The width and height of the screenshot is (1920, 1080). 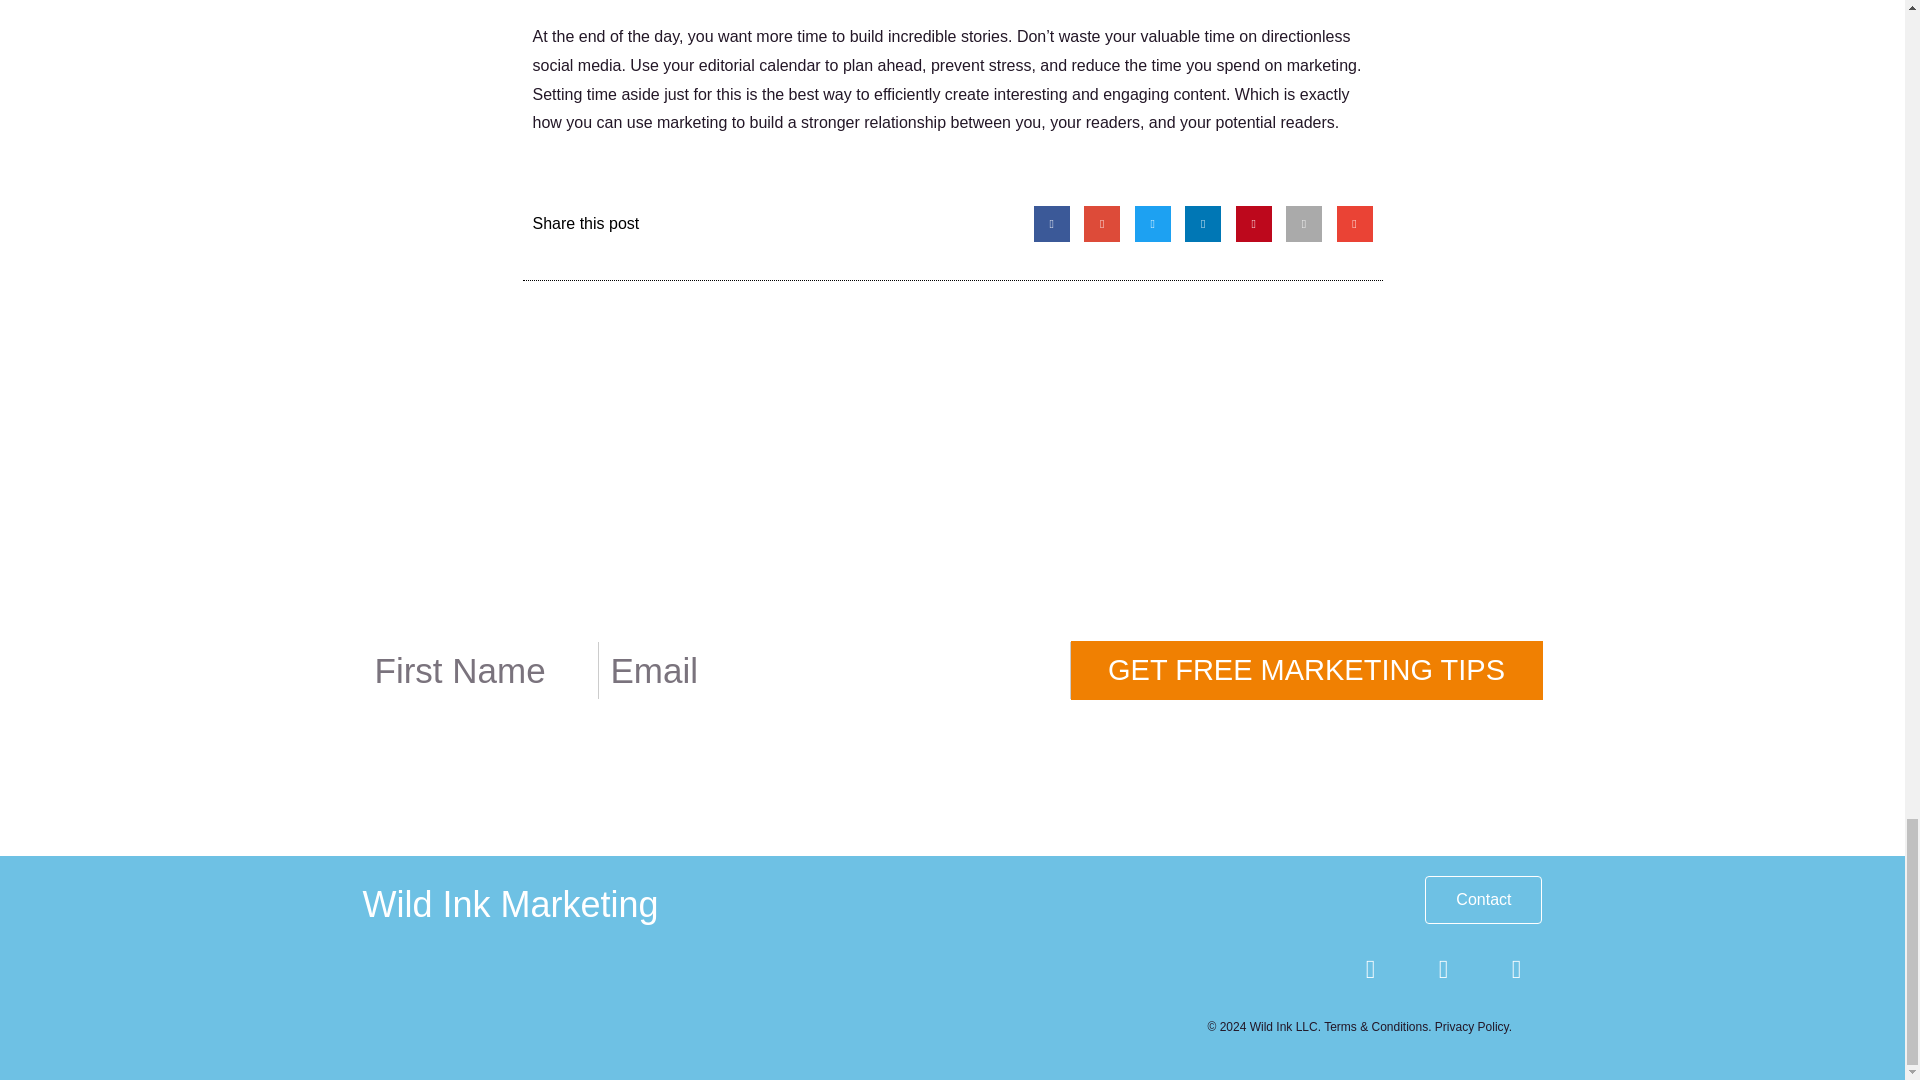 What do you see at coordinates (510, 904) in the screenshot?
I see `Wild Ink Marketing` at bounding box center [510, 904].